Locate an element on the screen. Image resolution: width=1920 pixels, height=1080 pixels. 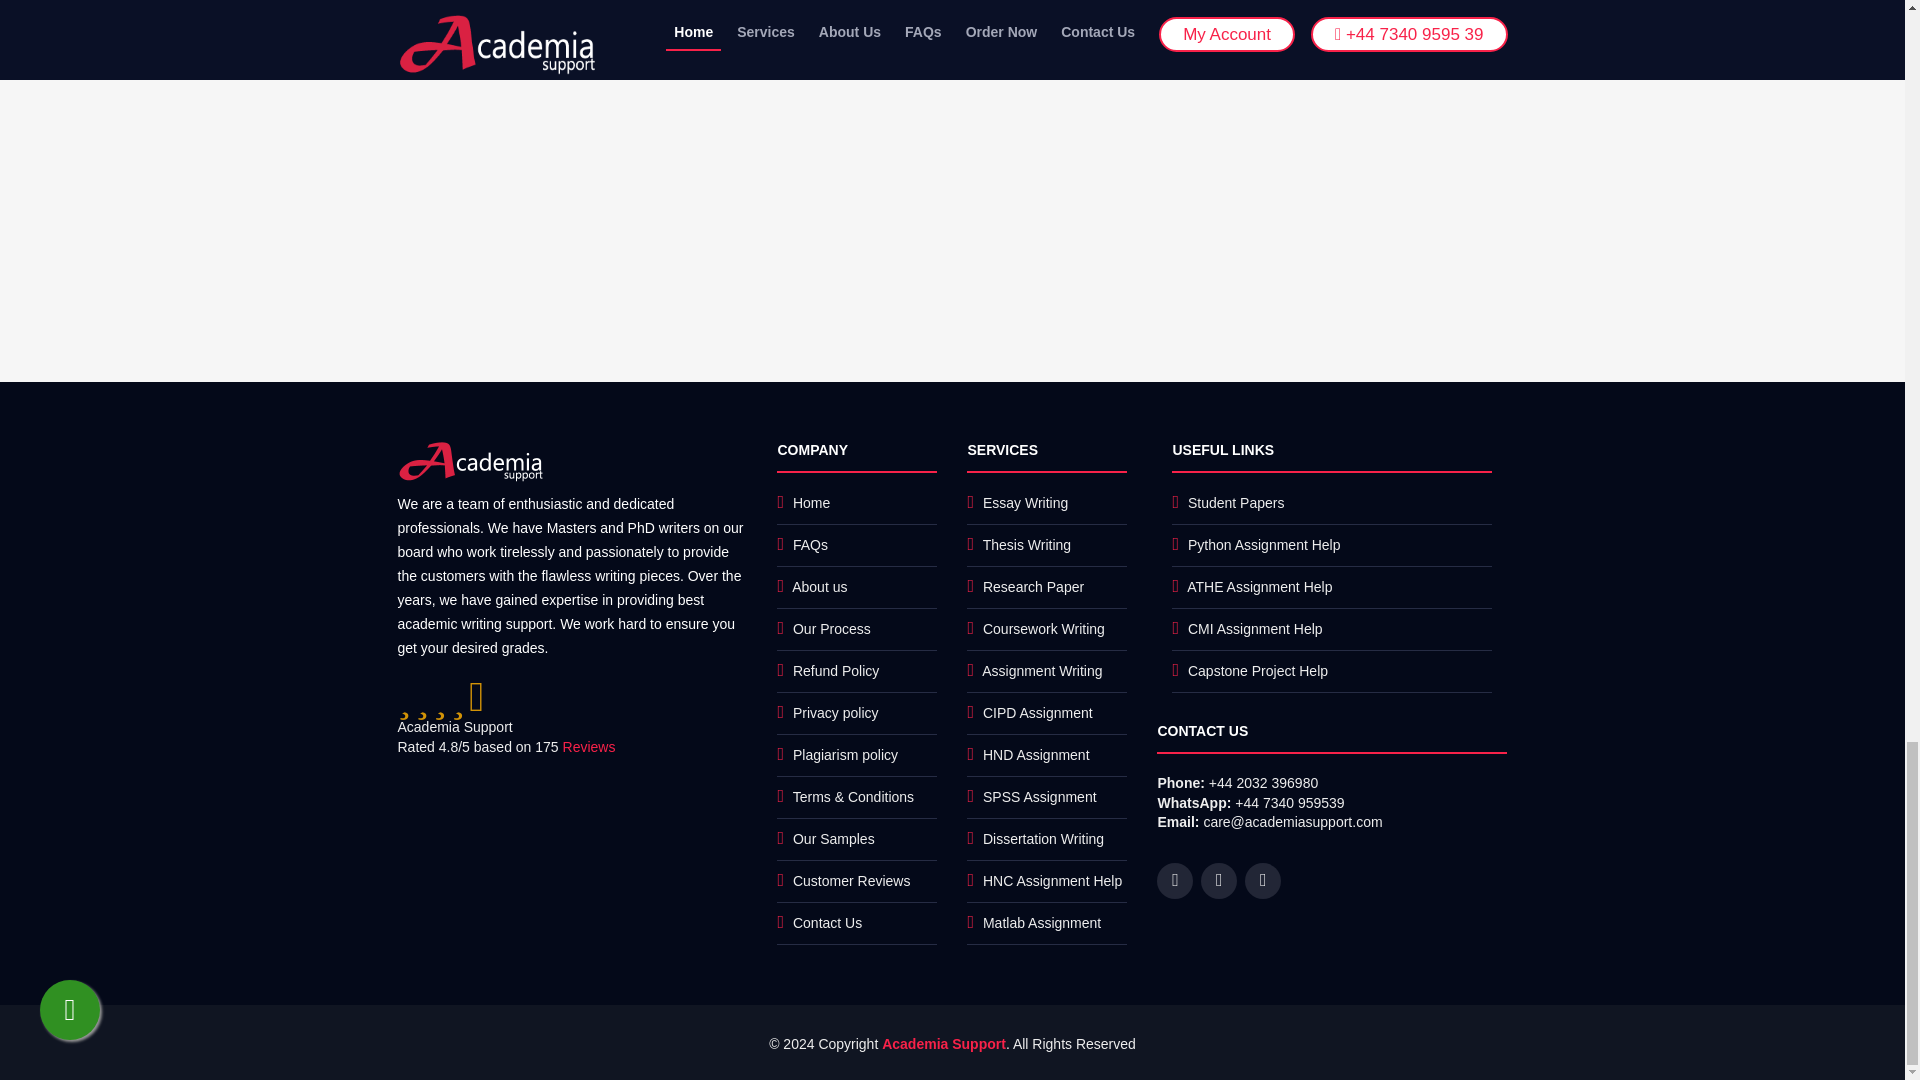
Contact Us is located at coordinates (827, 922).